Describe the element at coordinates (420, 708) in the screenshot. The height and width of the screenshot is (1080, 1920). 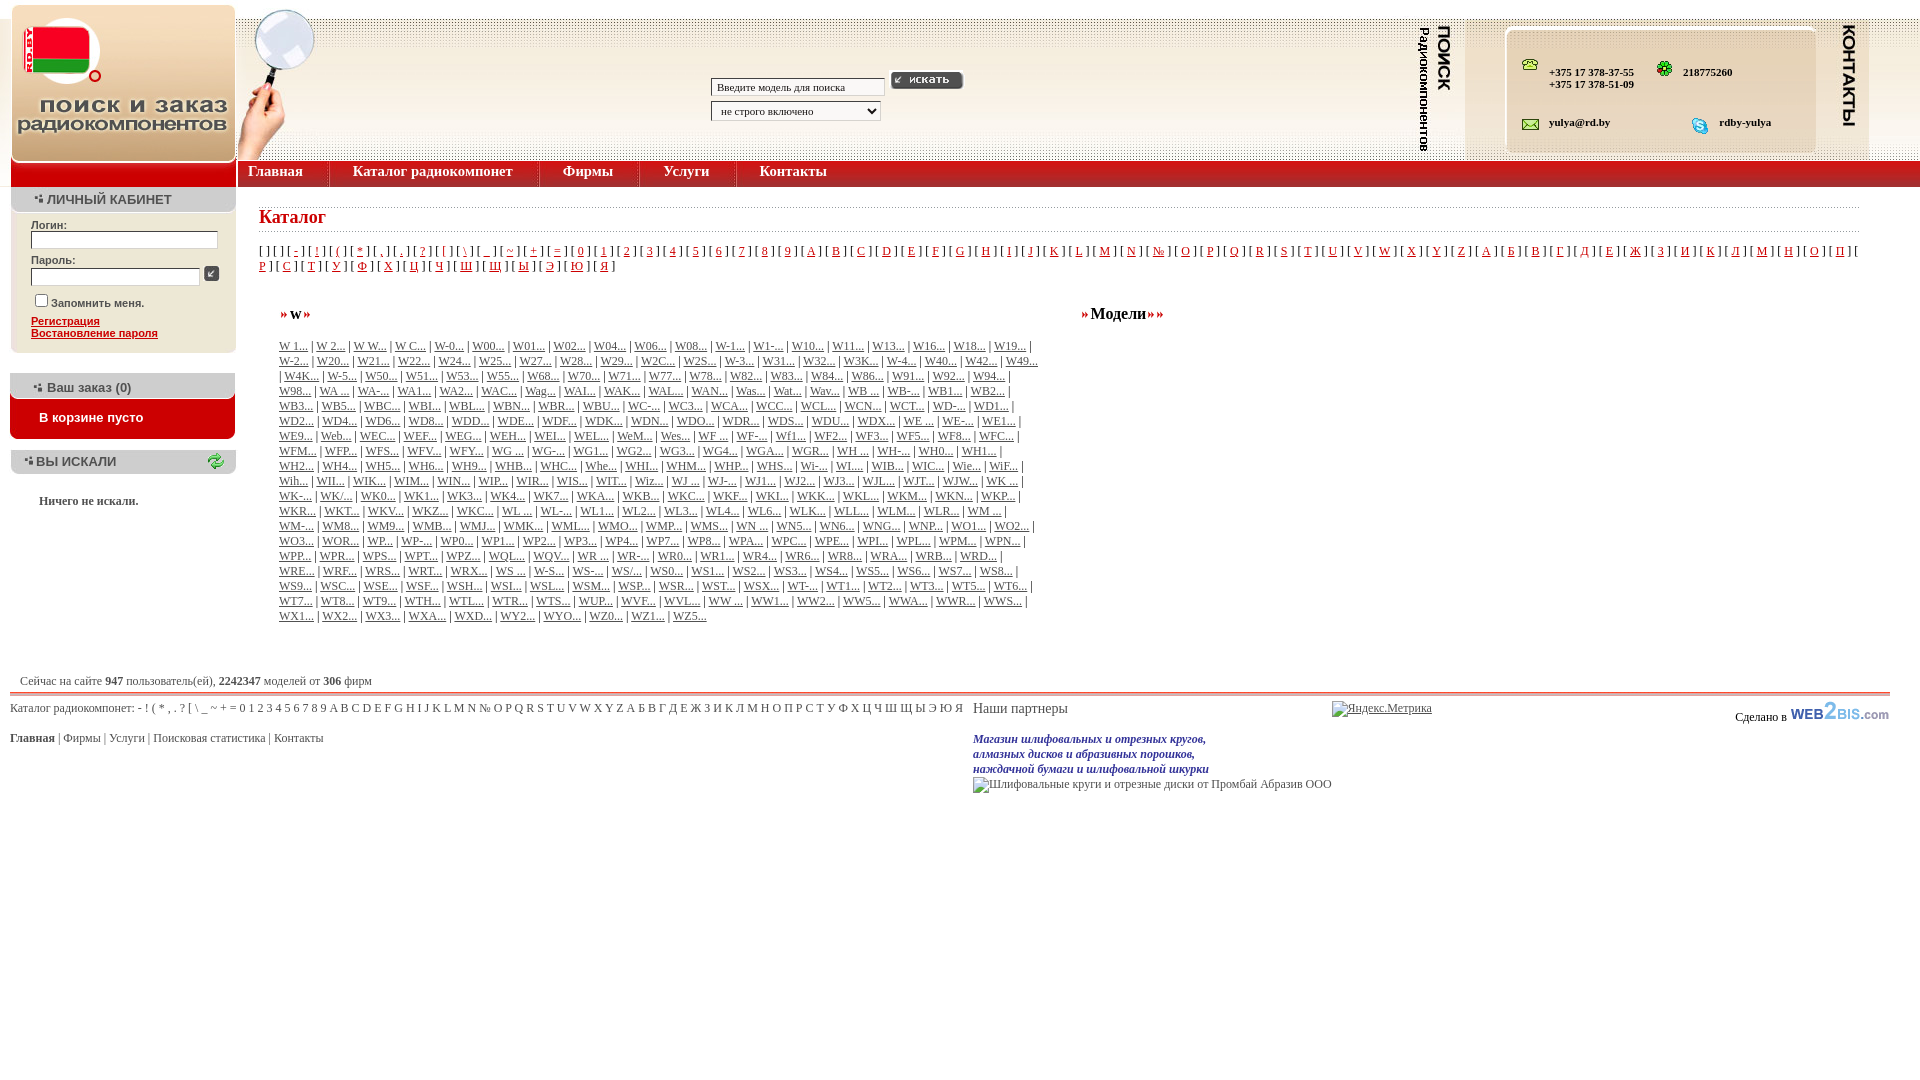
I see `I` at that location.